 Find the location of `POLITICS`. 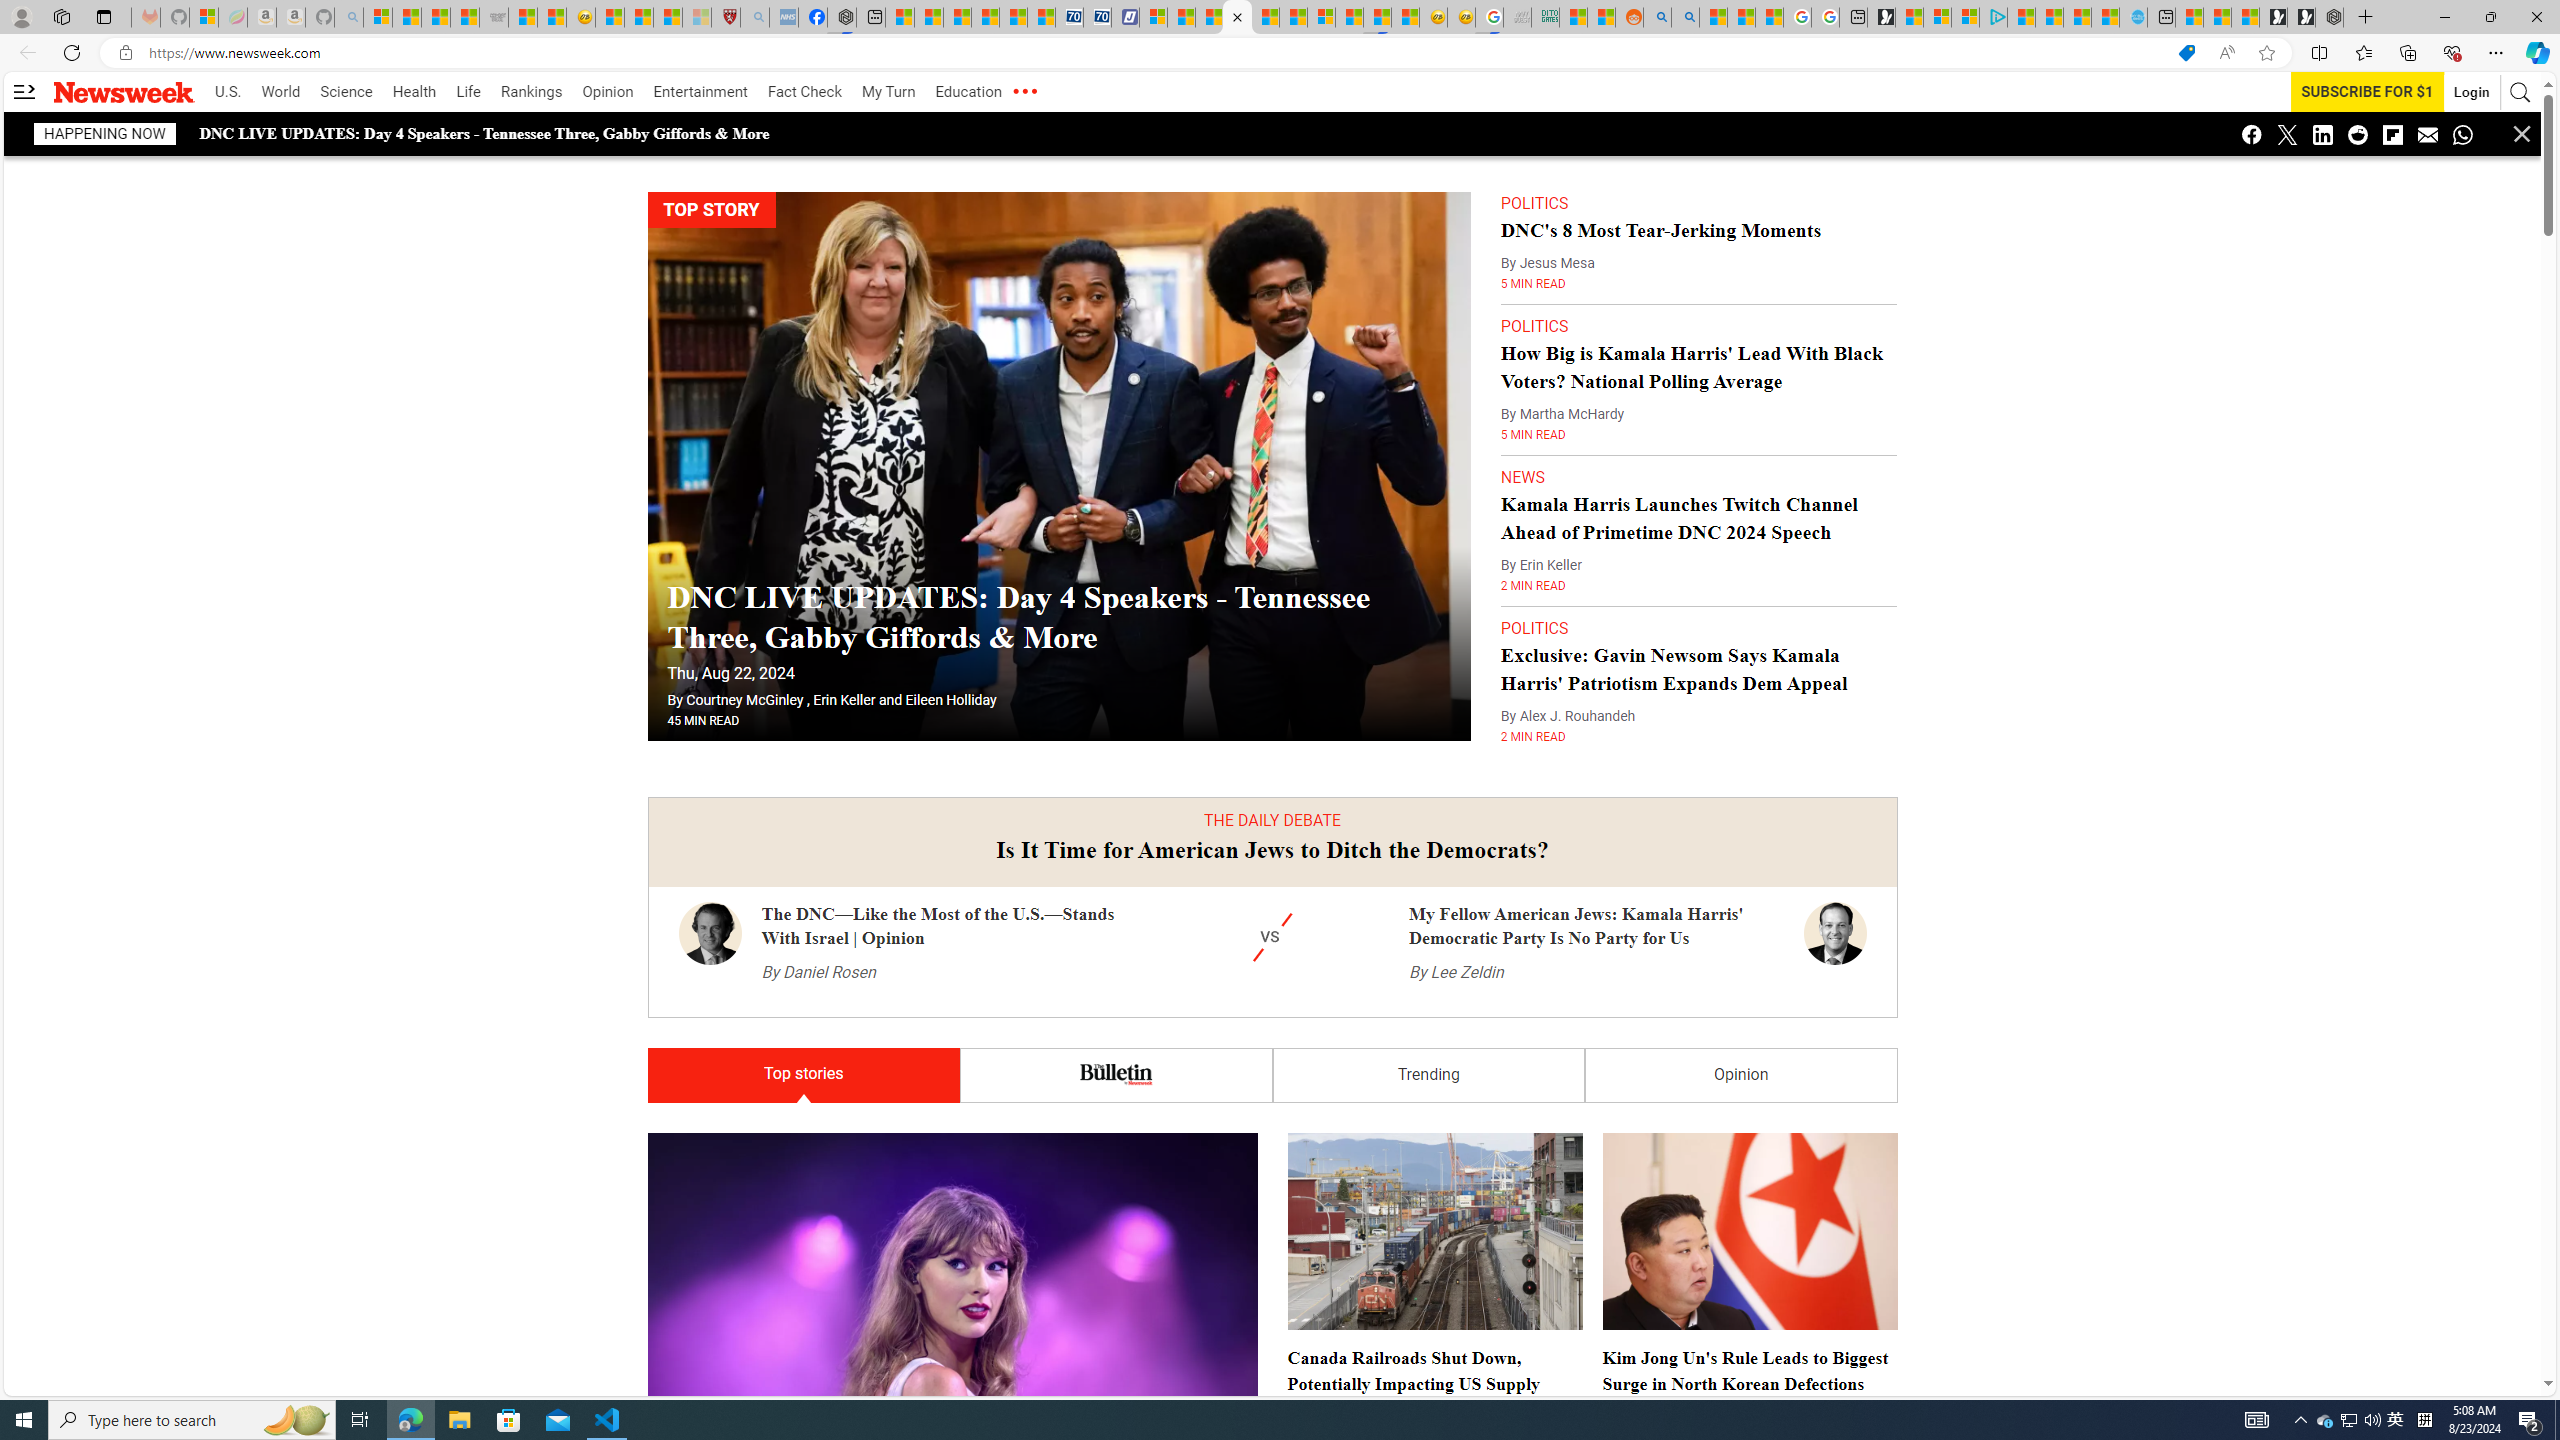

POLITICS is located at coordinates (1534, 628).